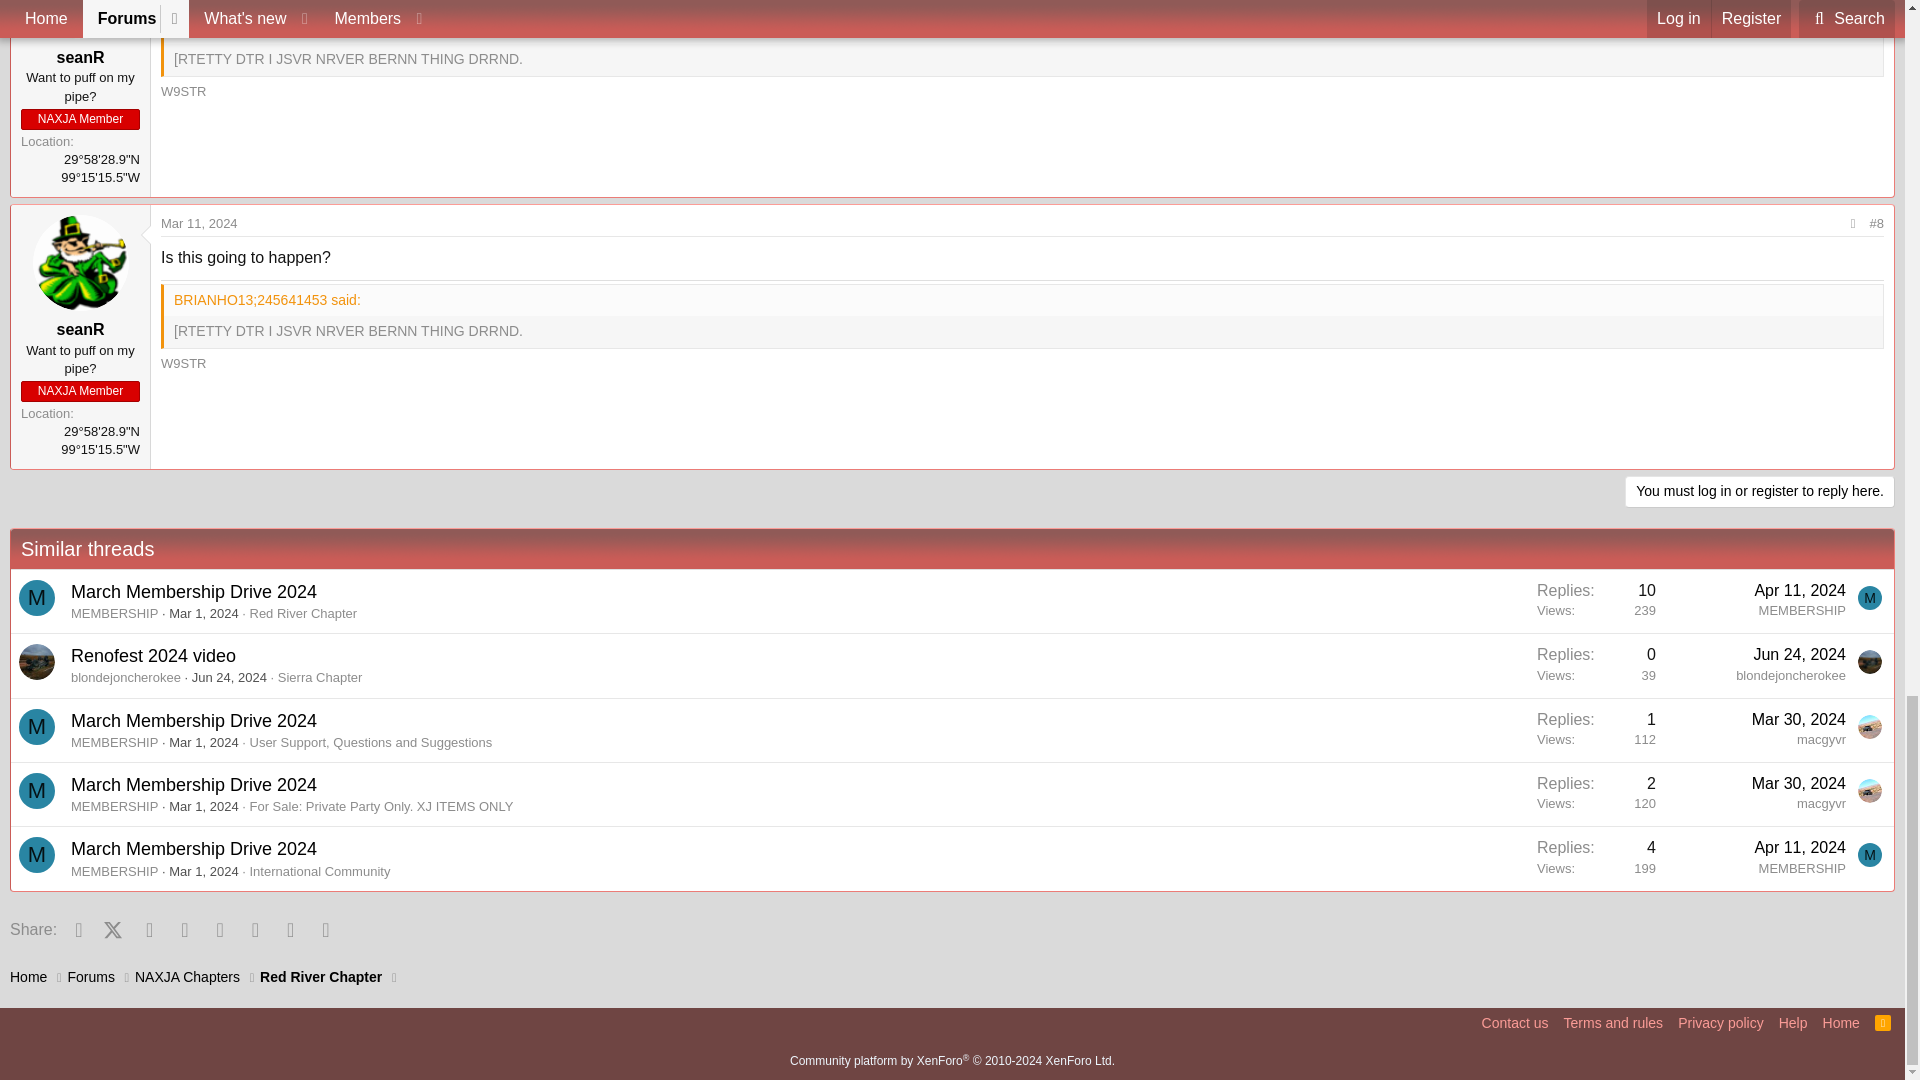  What do you see at coordinates (1800, 590) in the screenshot?
I see `Apr 11, 2024 at 12:34 AM` at bounding box center [1800, 590].